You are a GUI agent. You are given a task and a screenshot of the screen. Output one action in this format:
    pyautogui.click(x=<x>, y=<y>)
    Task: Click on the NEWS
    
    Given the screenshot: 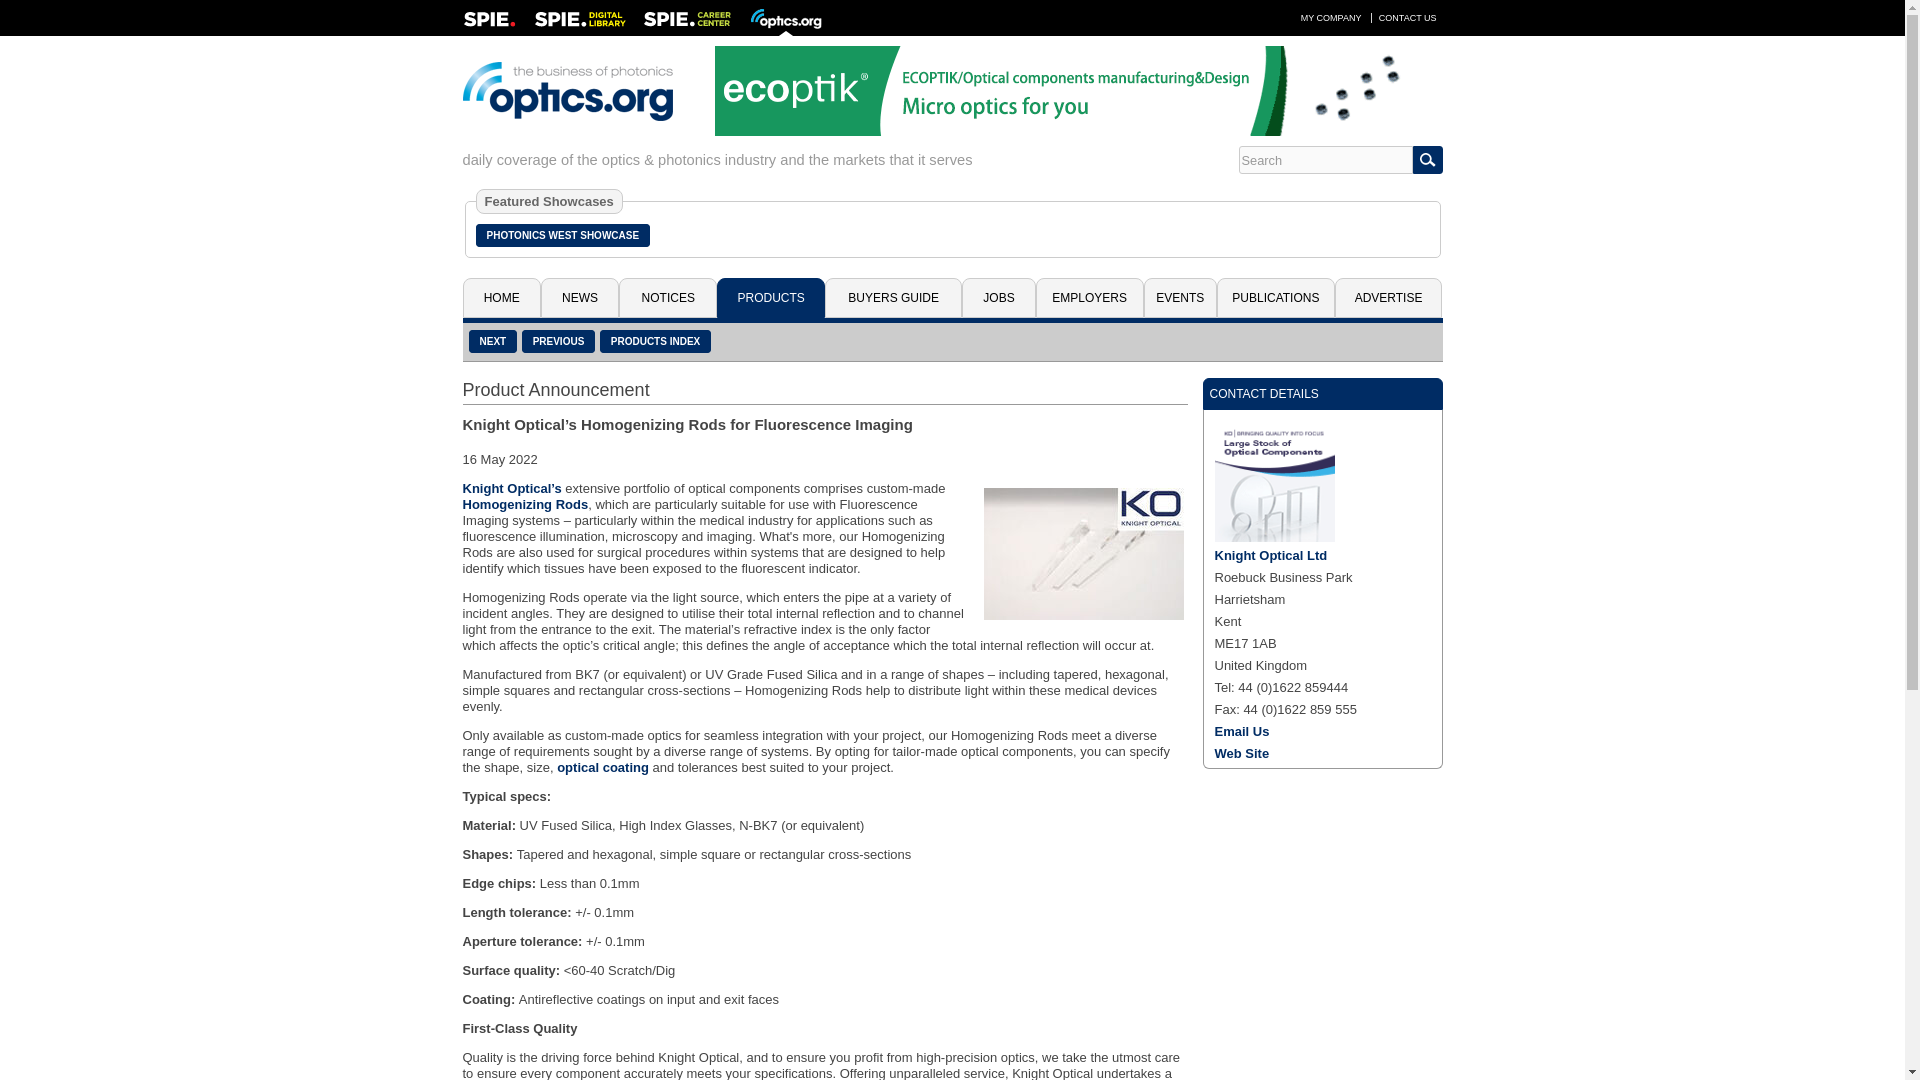 What is the action you would take?
    pyautogui.click(x=580, y=297)
    